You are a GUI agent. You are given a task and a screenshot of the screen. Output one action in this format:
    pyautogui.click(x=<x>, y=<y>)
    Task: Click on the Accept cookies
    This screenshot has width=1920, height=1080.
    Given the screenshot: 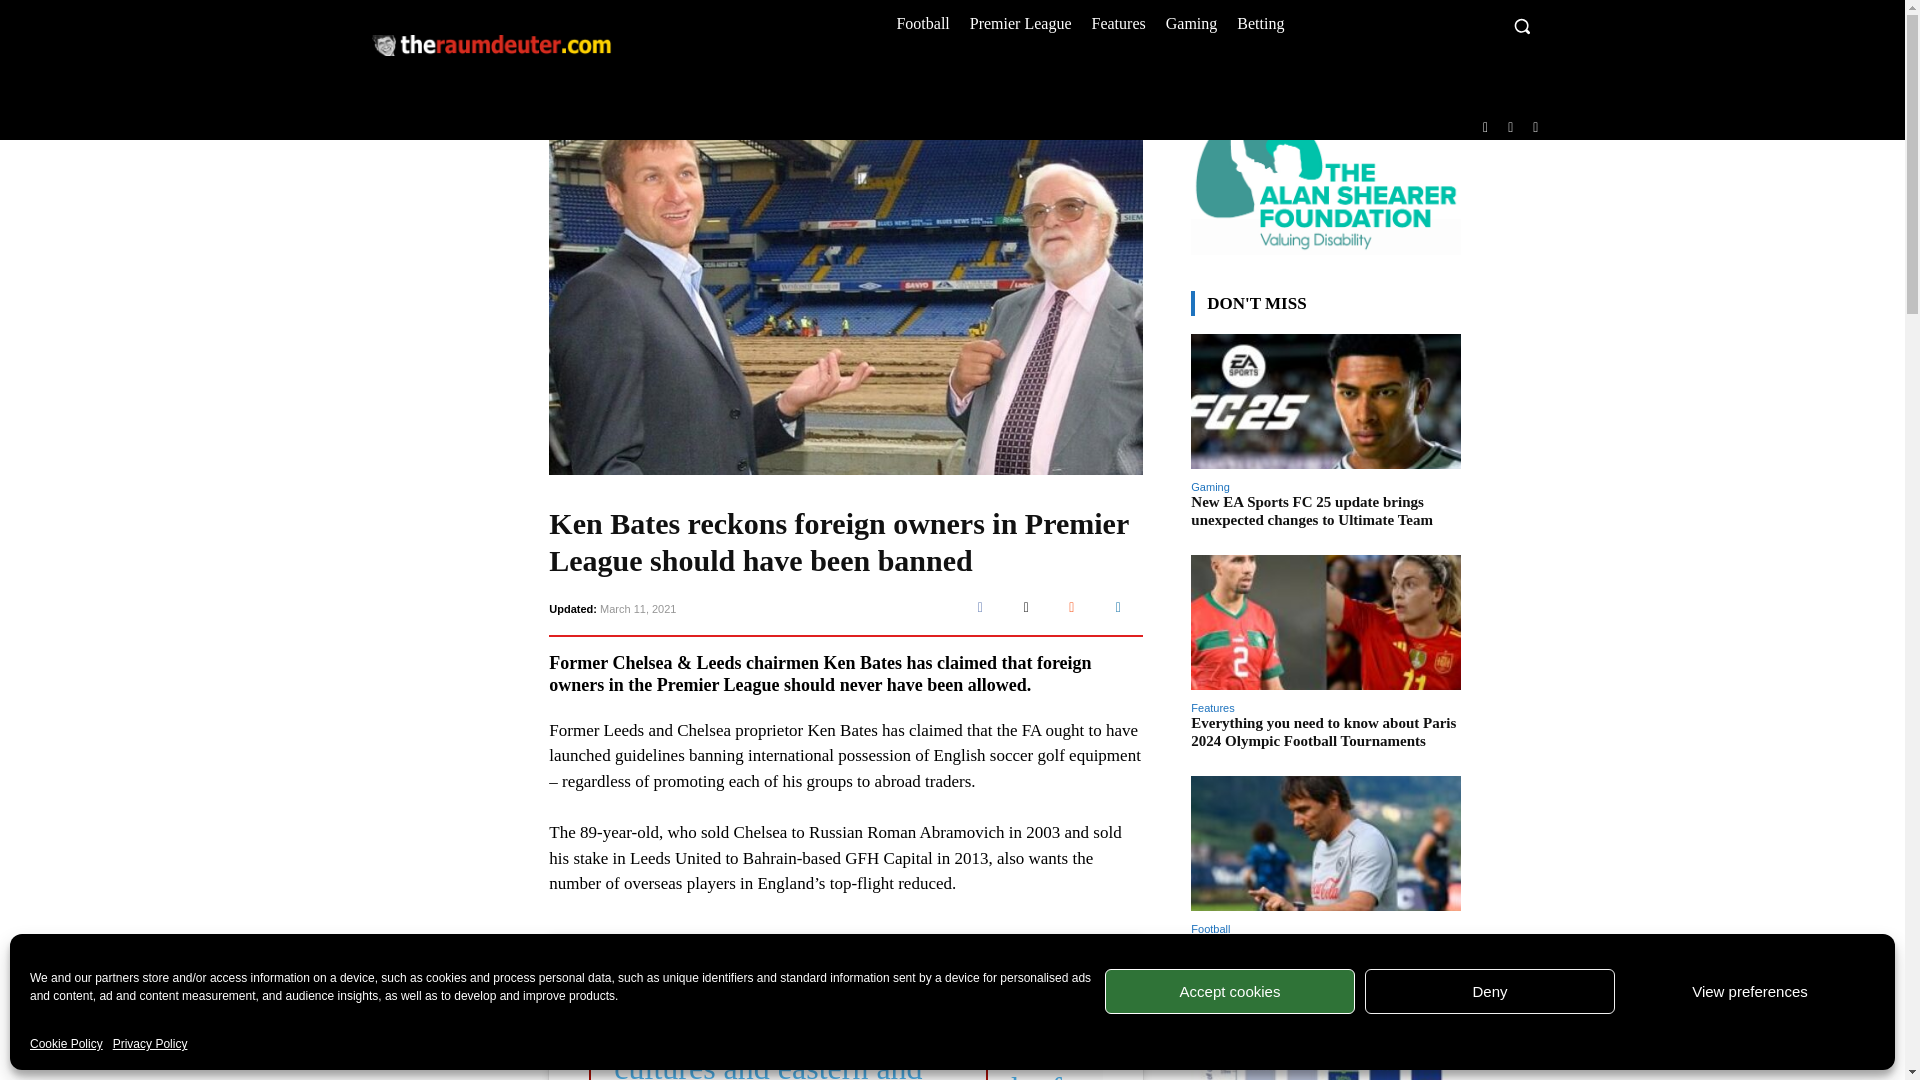 What is the action you would take?
    pyautogui.click(x=1230, y=991)
    